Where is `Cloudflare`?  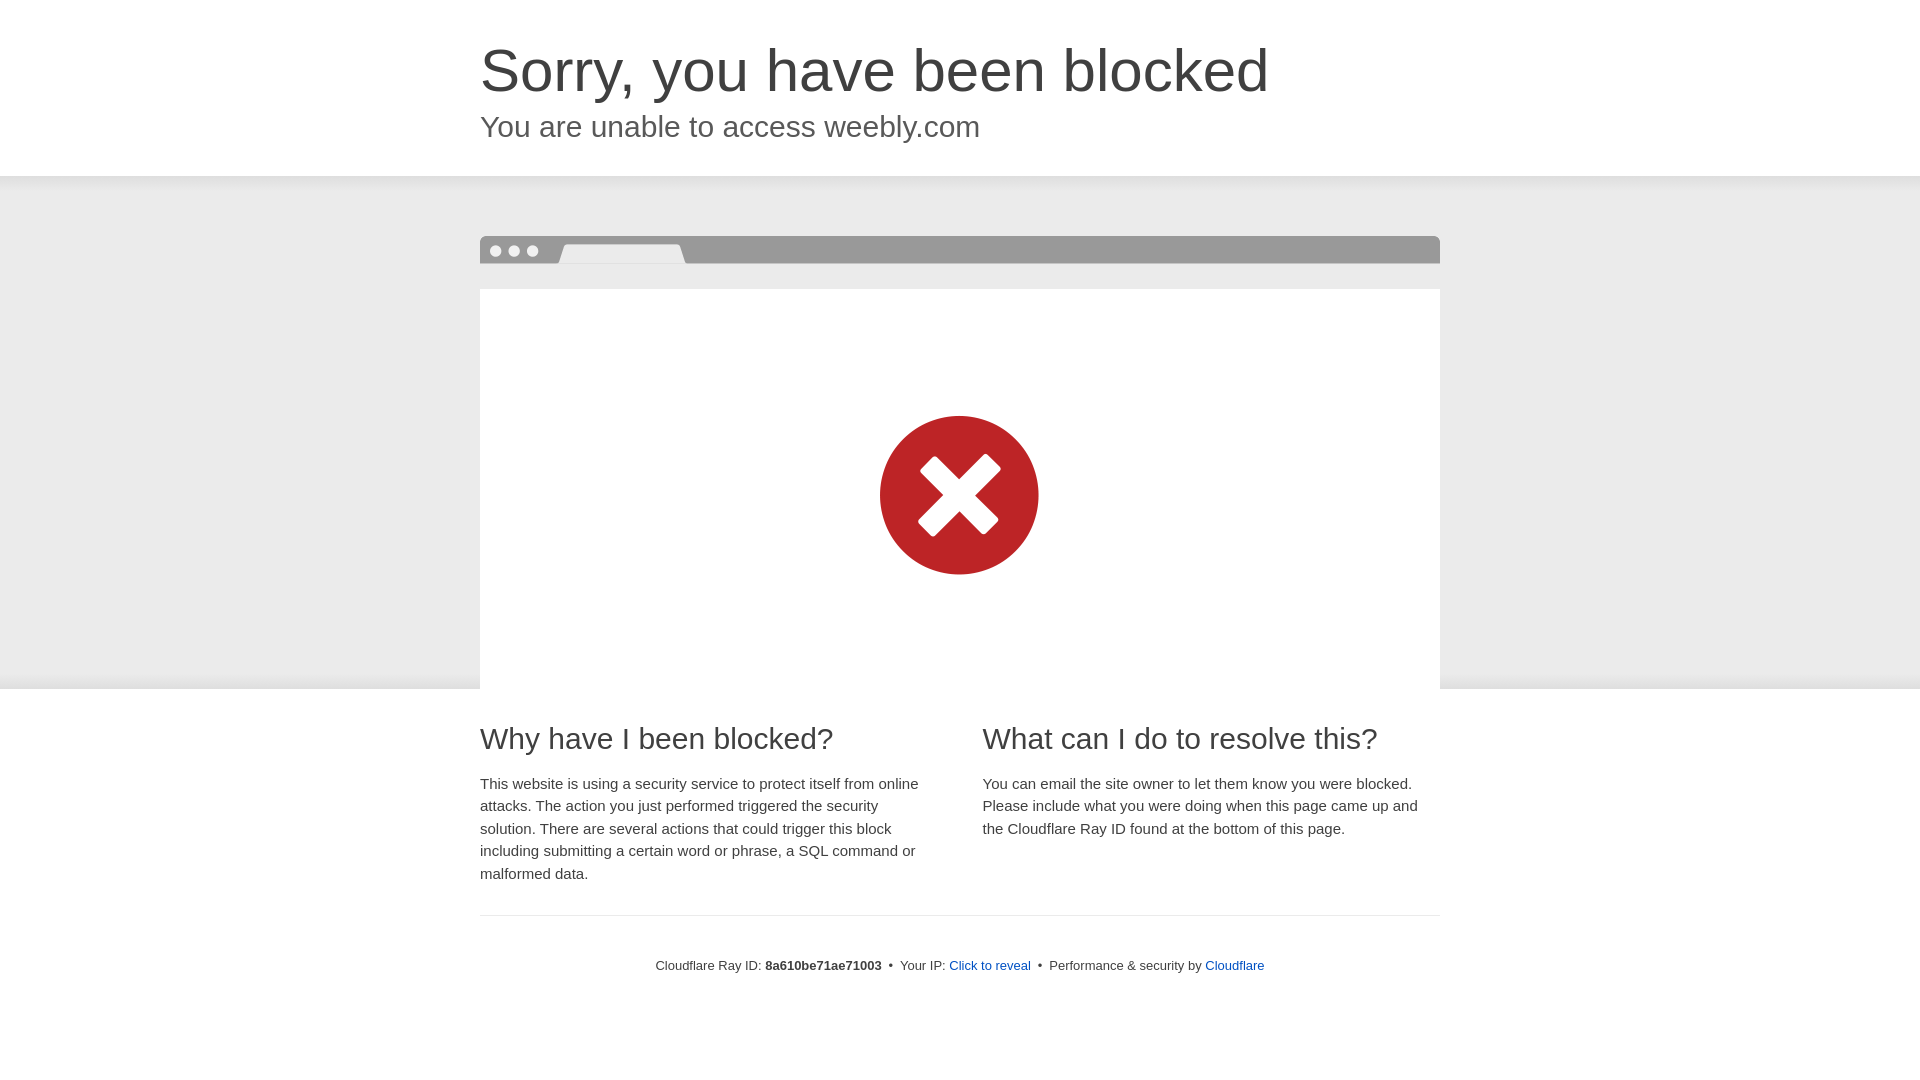
Cloudflare is located at coordinates (1234, 965).